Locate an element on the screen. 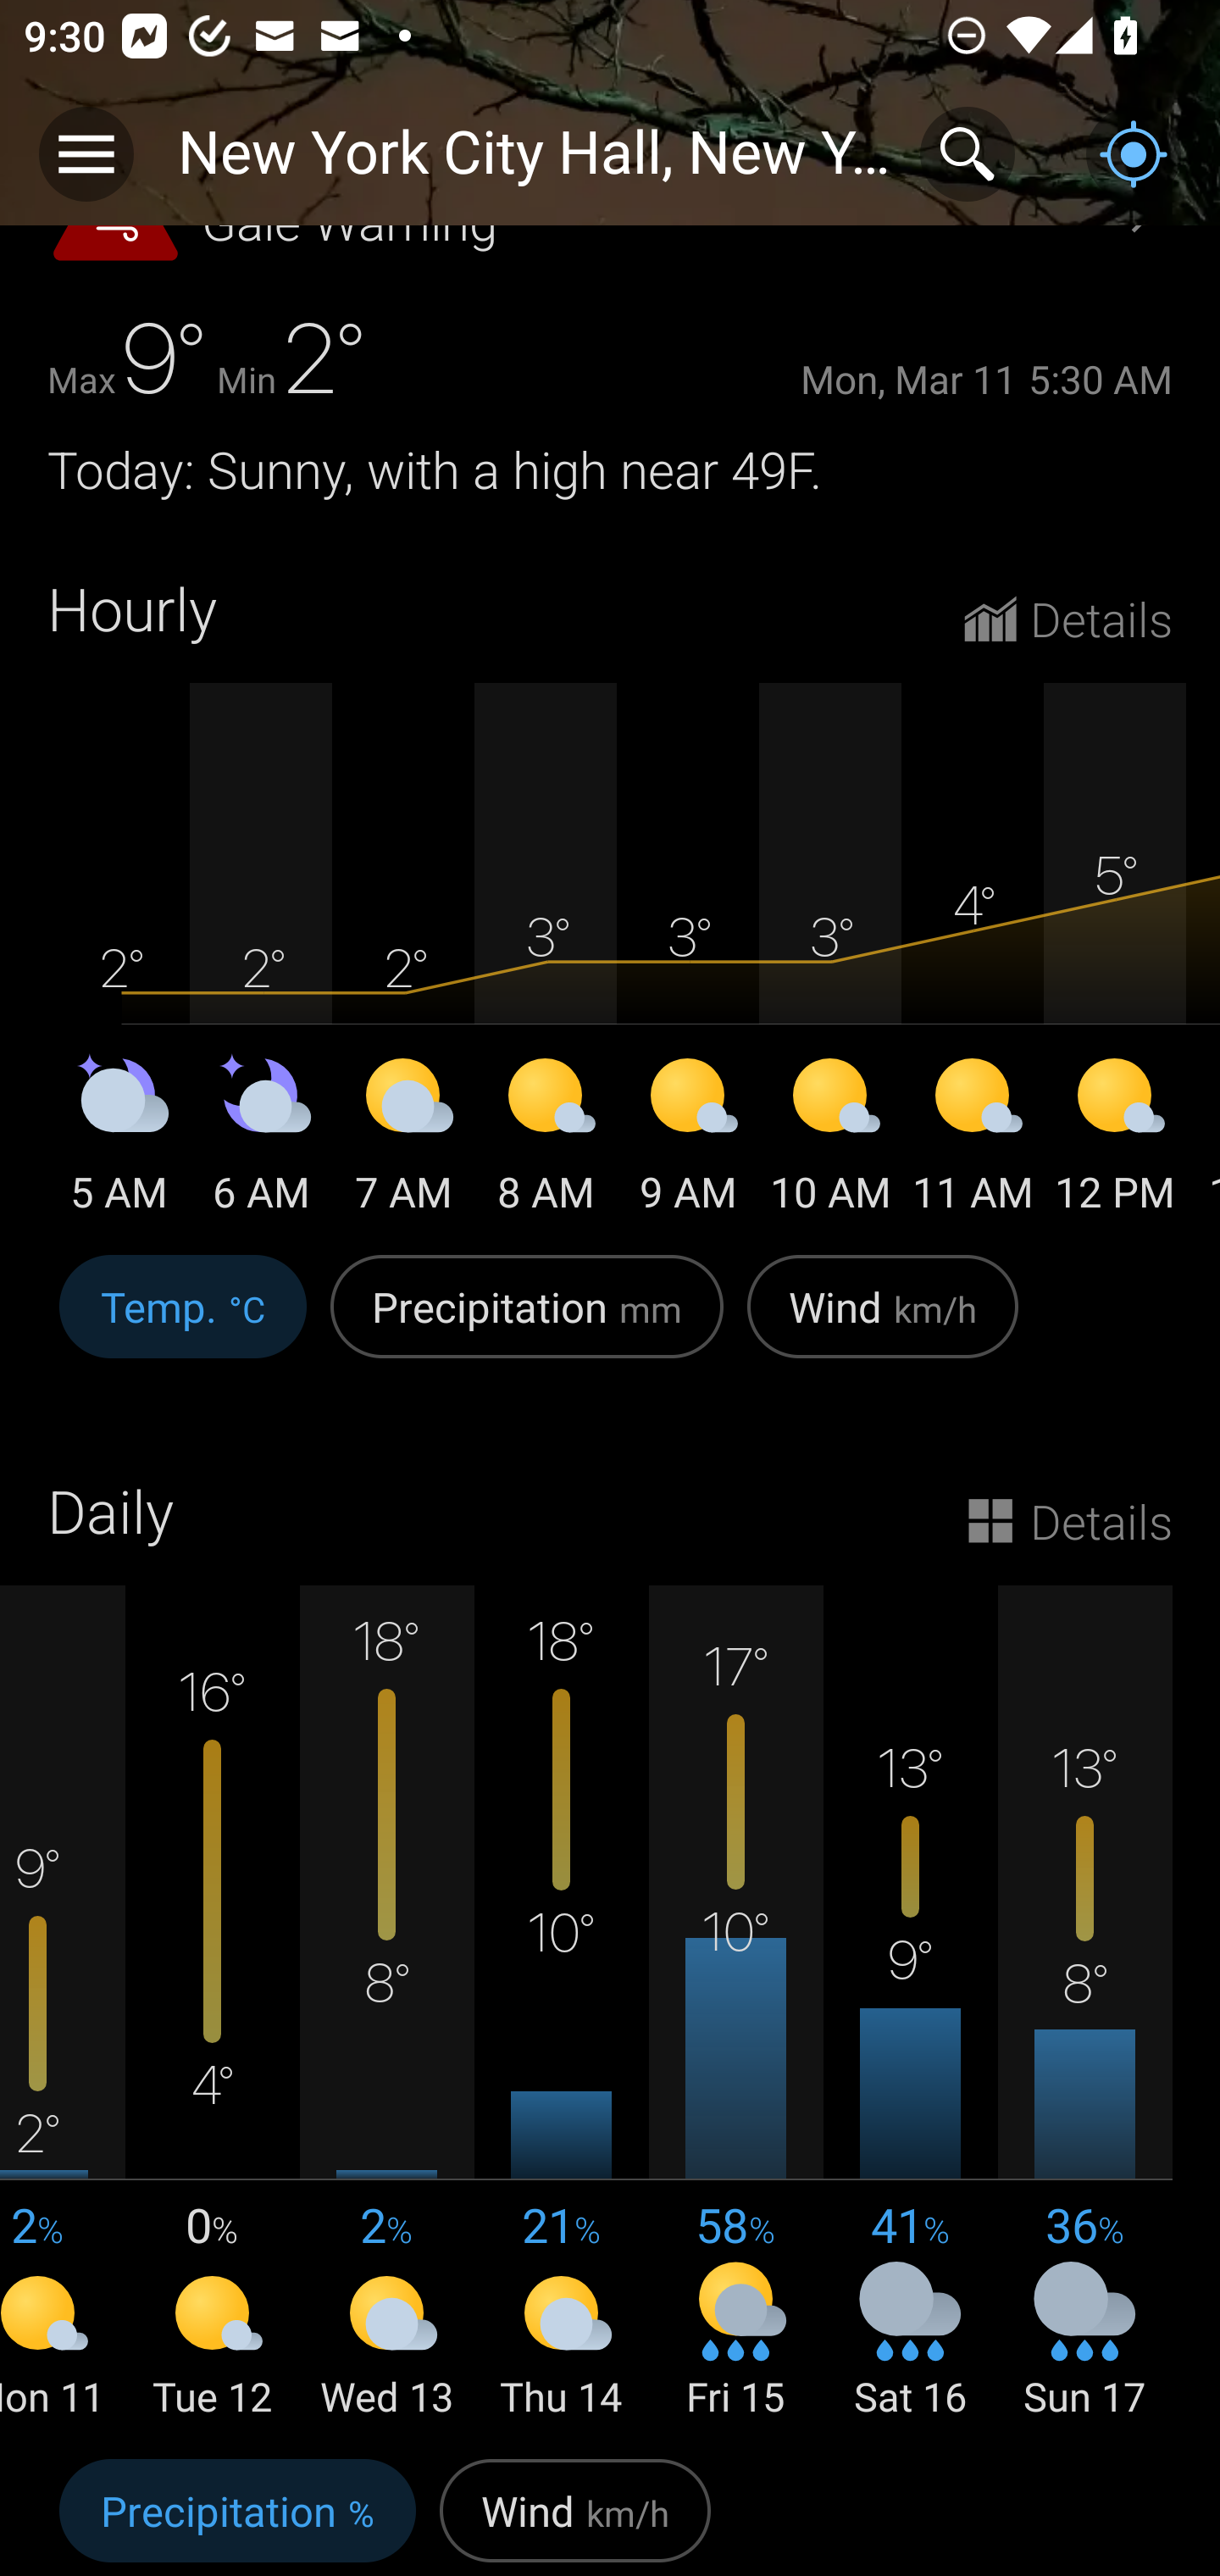 The width and height of the screenshot is (1220, 2576). 7 AM is located at coordinates (403, 1141).